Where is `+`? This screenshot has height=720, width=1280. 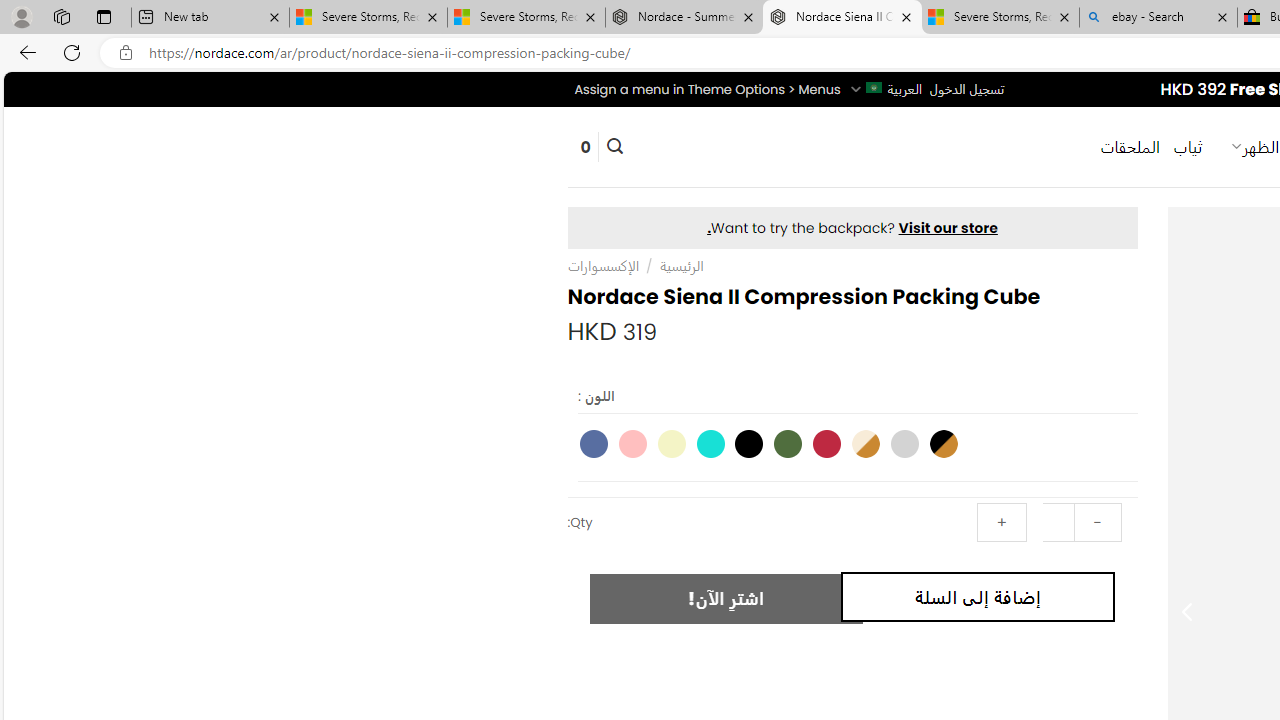 + is located at coordinates (1001, 522).